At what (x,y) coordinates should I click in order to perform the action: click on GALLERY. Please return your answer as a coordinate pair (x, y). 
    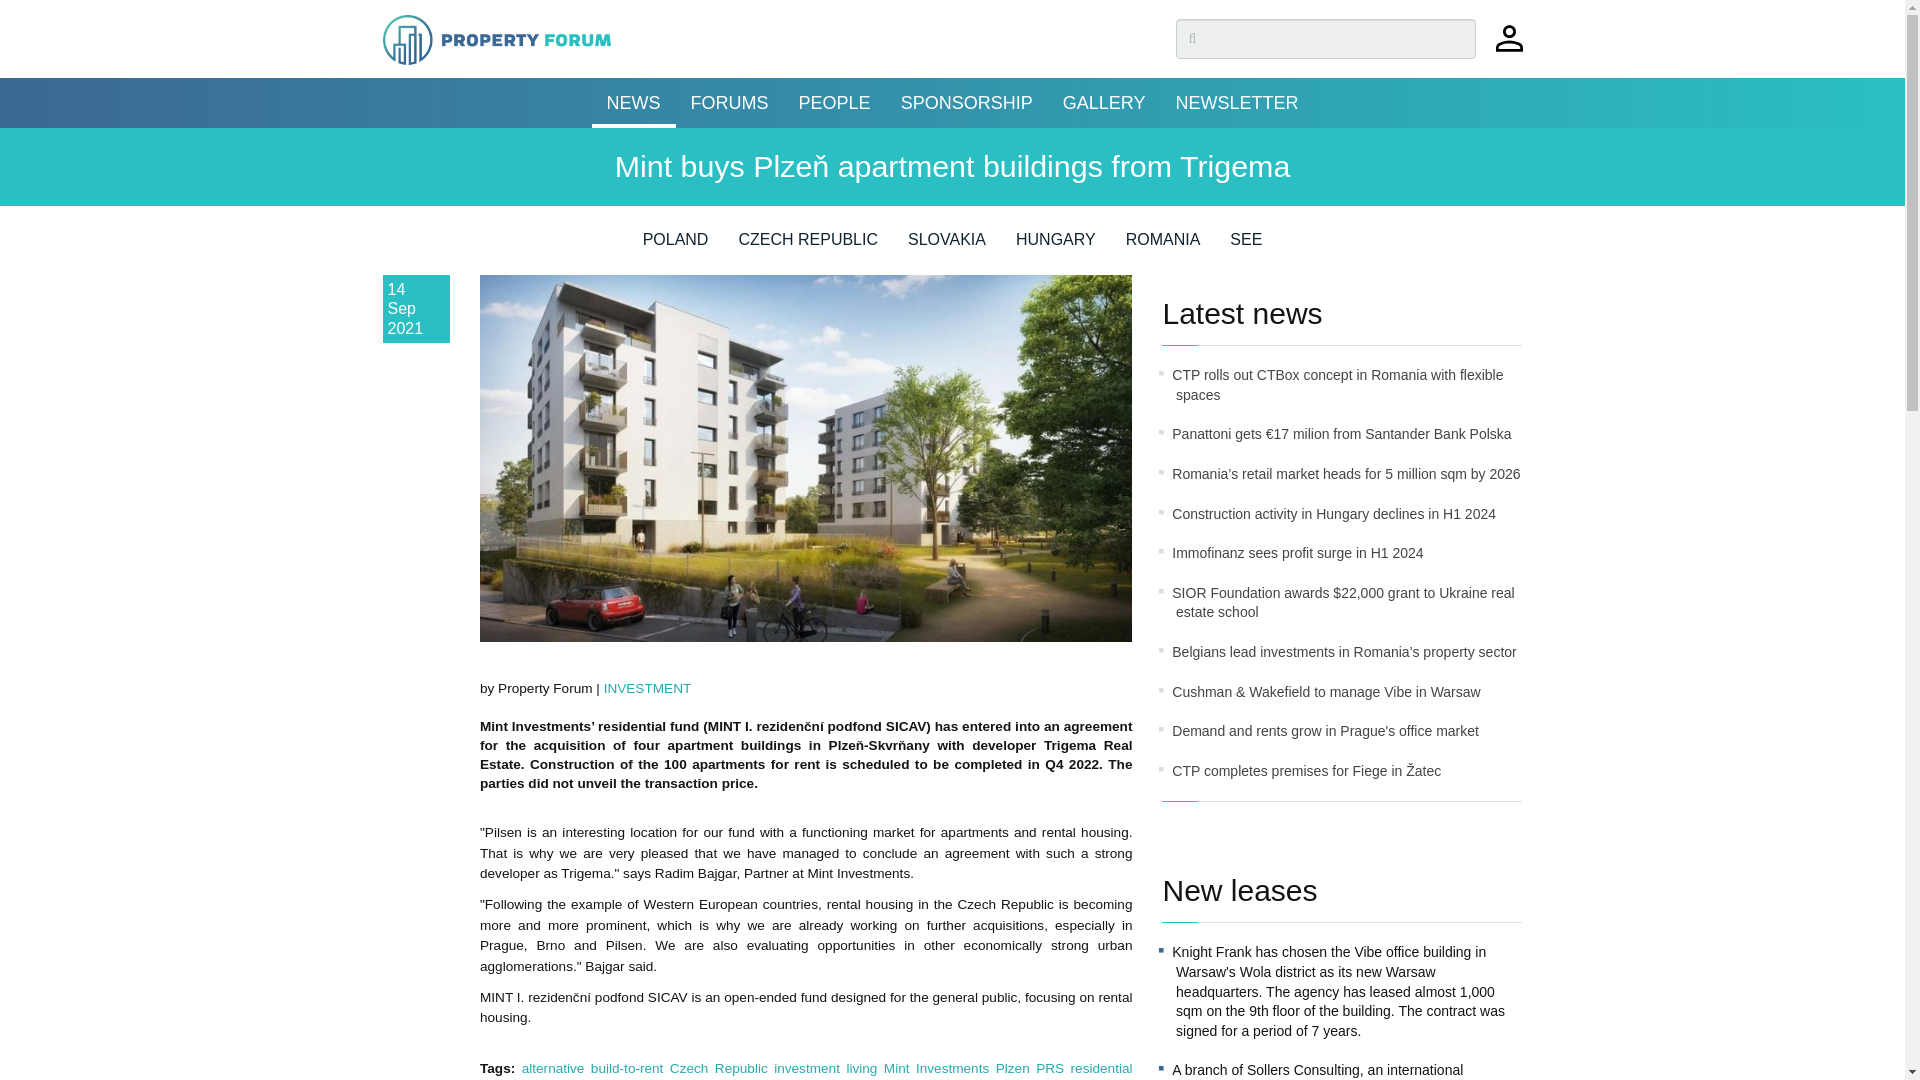
    Looking at the image, I should click on (1104, 102).